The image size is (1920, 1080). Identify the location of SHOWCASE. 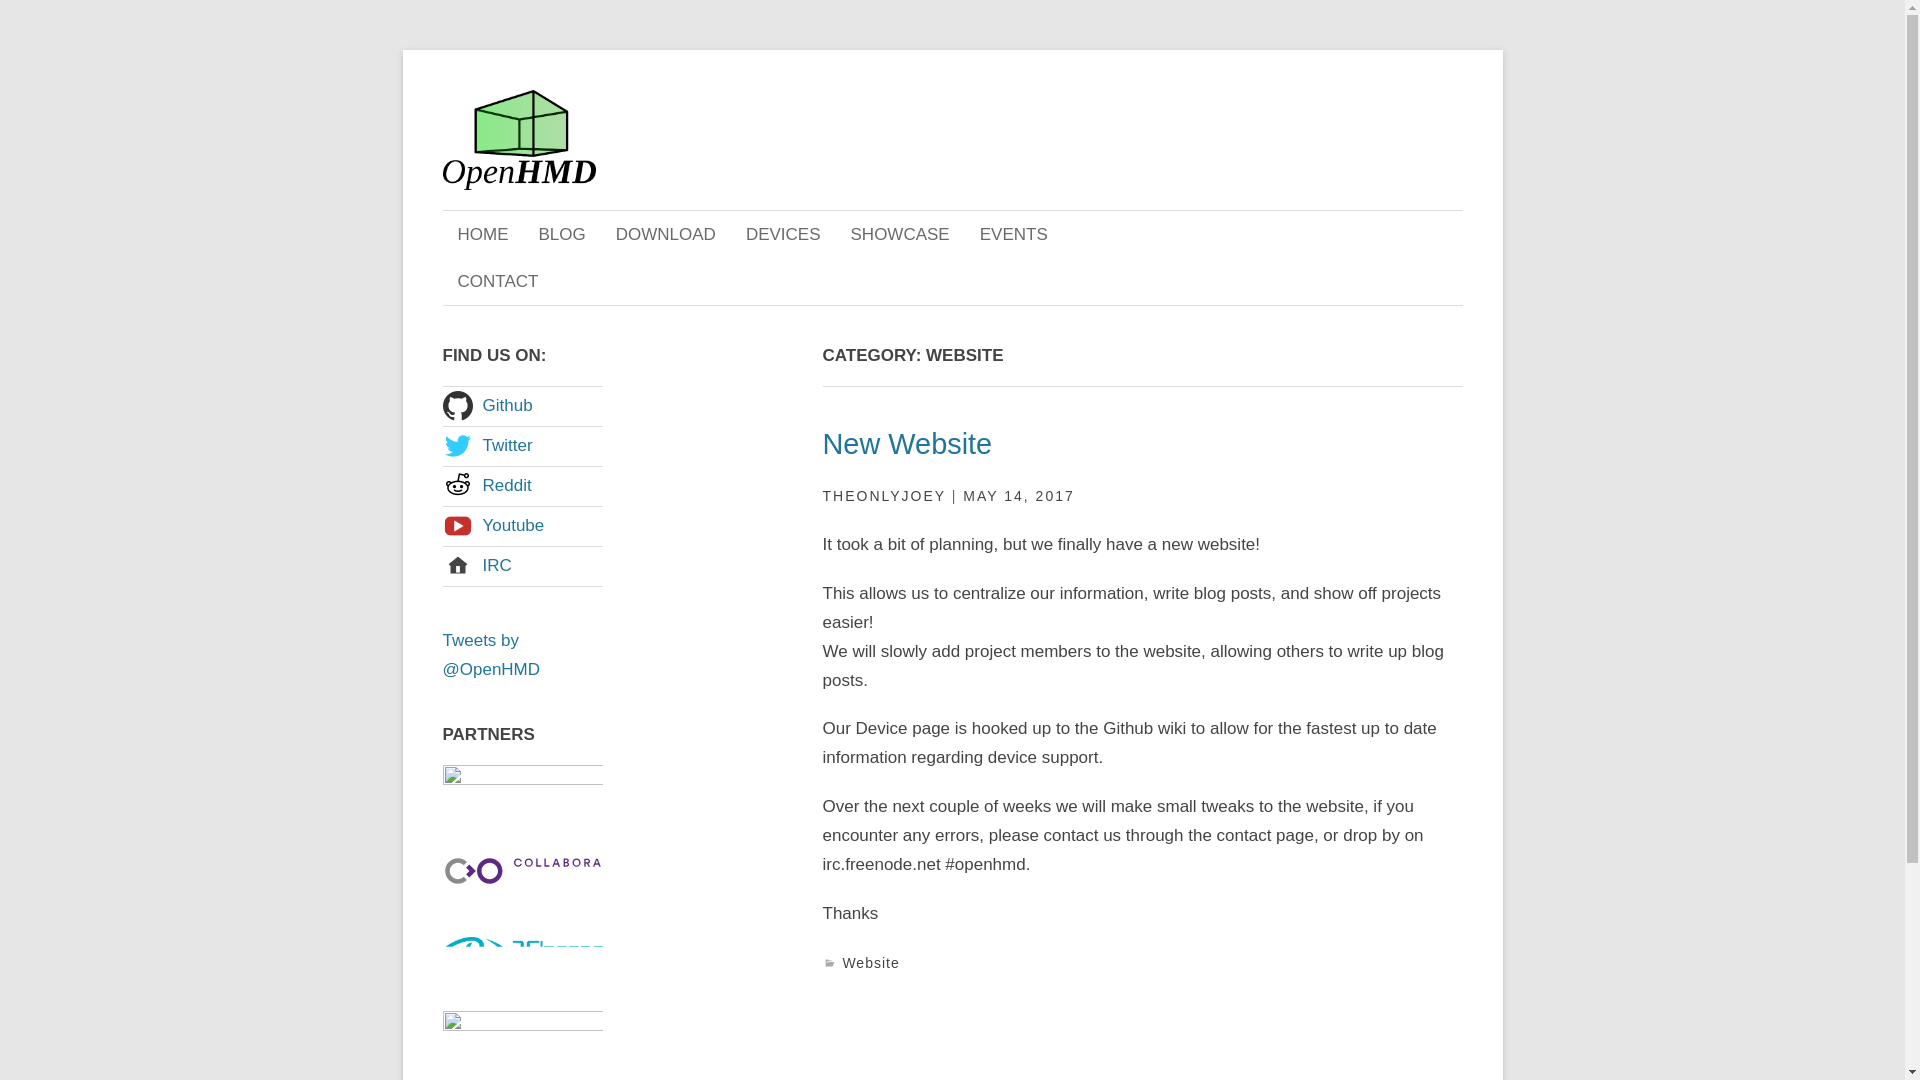
(900, 234).